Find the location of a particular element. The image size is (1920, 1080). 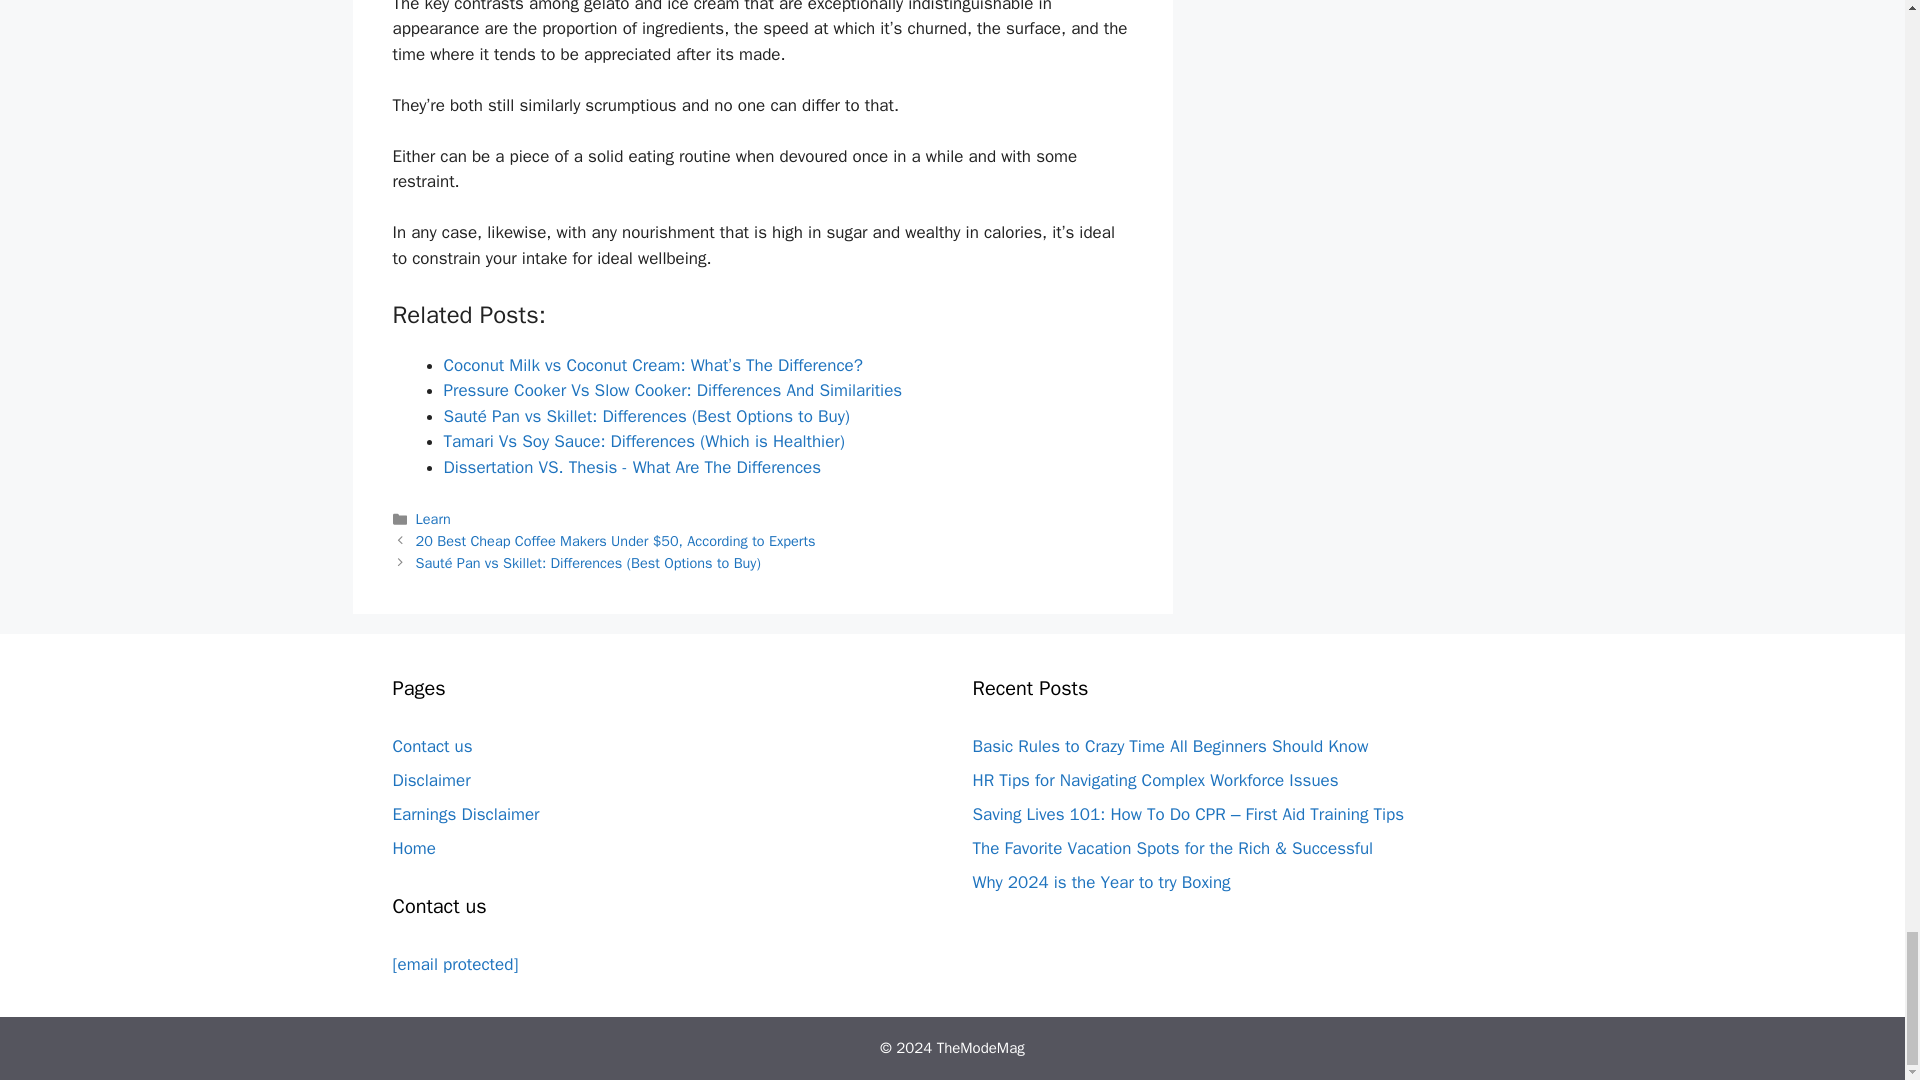

Dissertation VS. Thesis - What Are The Differences is located at coordinates (632, 467).